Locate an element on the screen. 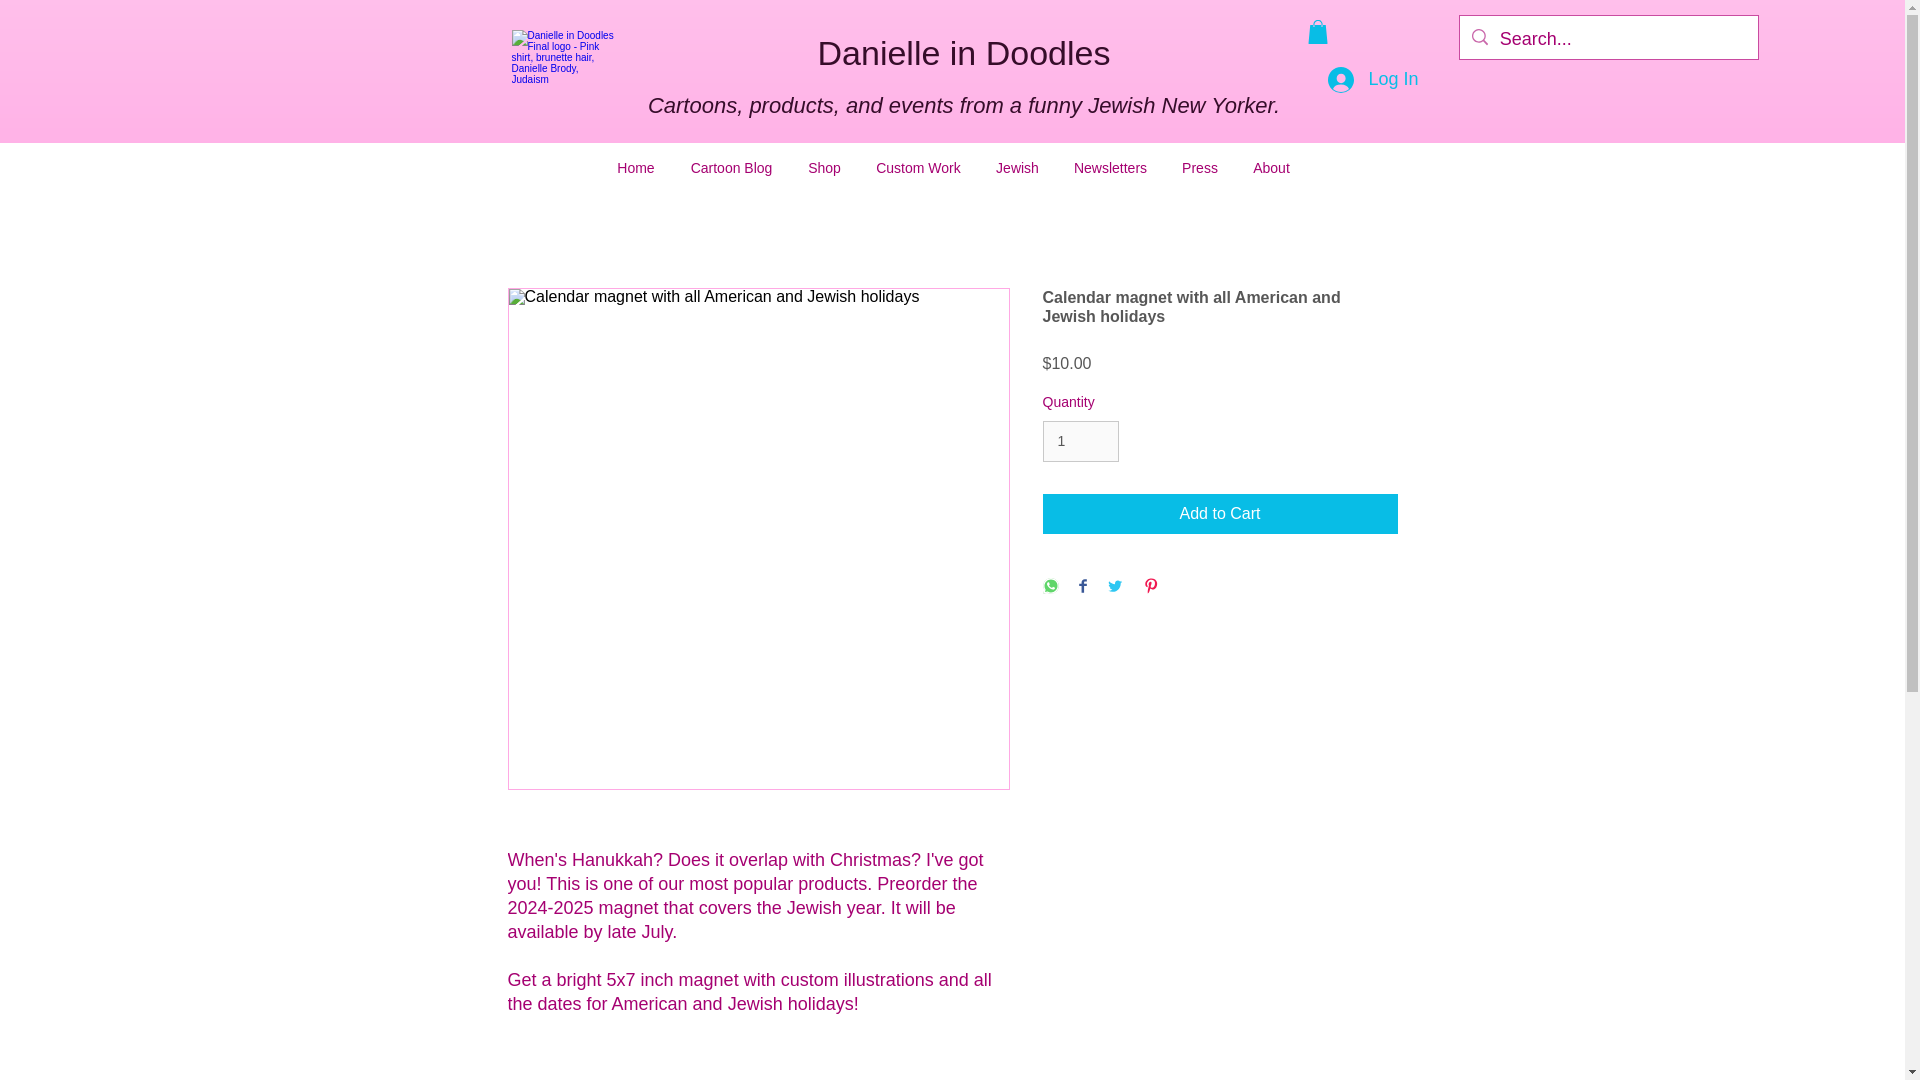 The width and height of the screenshot is (1920, 1080). Shop is located at coordinates (824, 168).